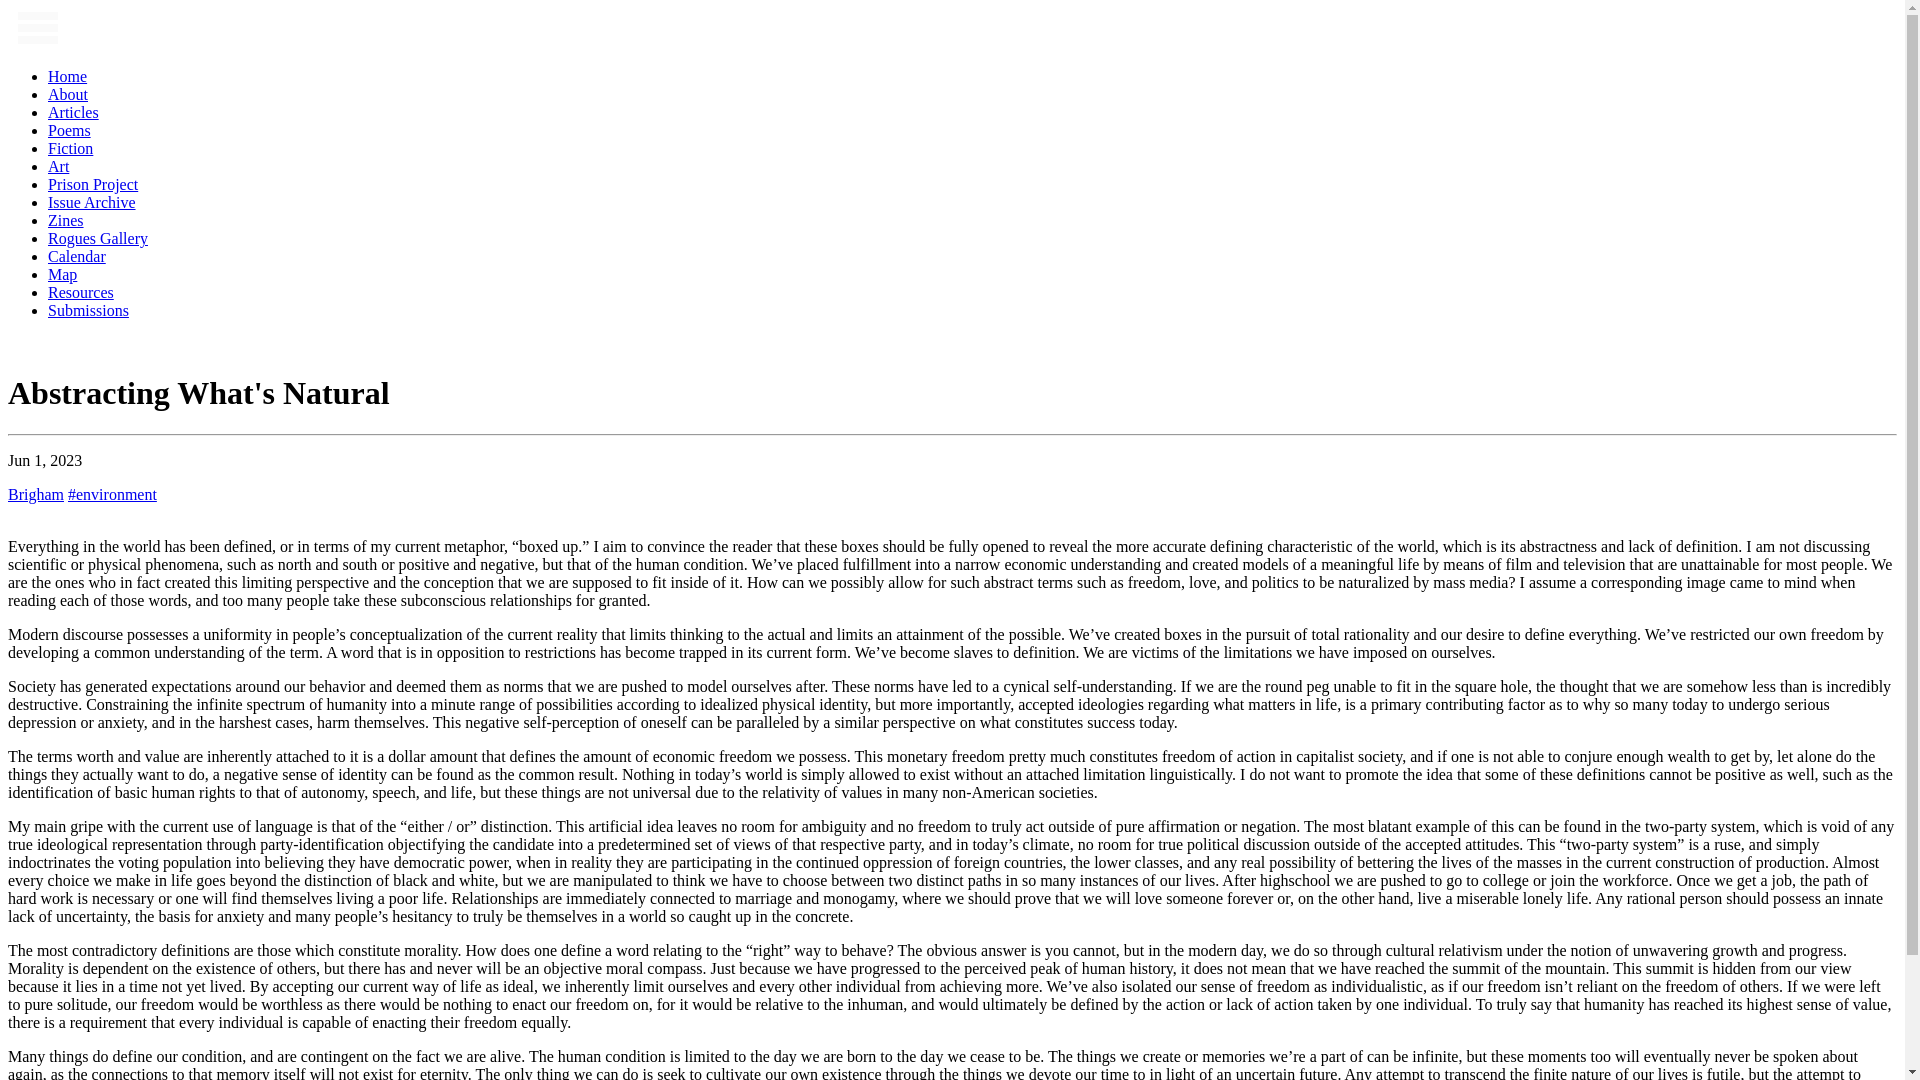 This screenshot has width=1920, height=1080. I want to click on Articles, so click(74, 112).